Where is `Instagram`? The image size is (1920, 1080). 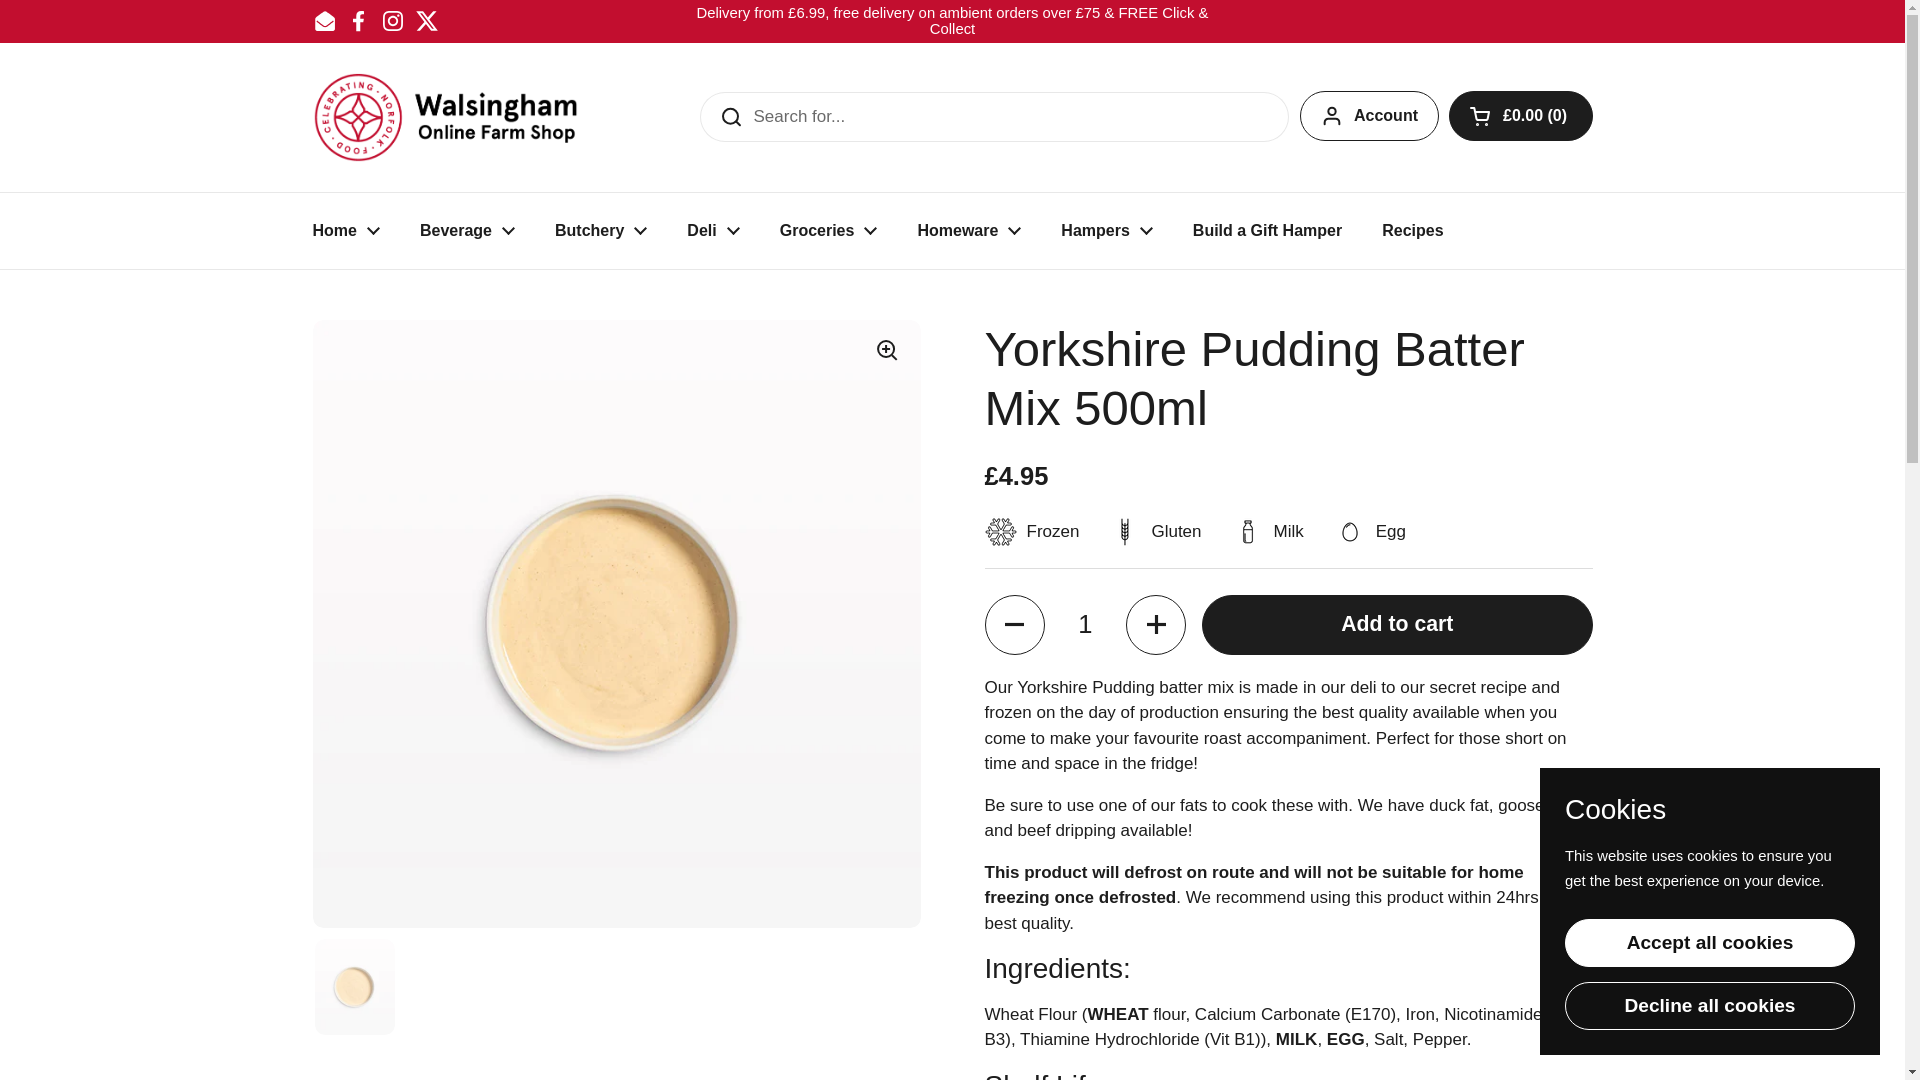
Instagram is located at coordinates (392, 20).